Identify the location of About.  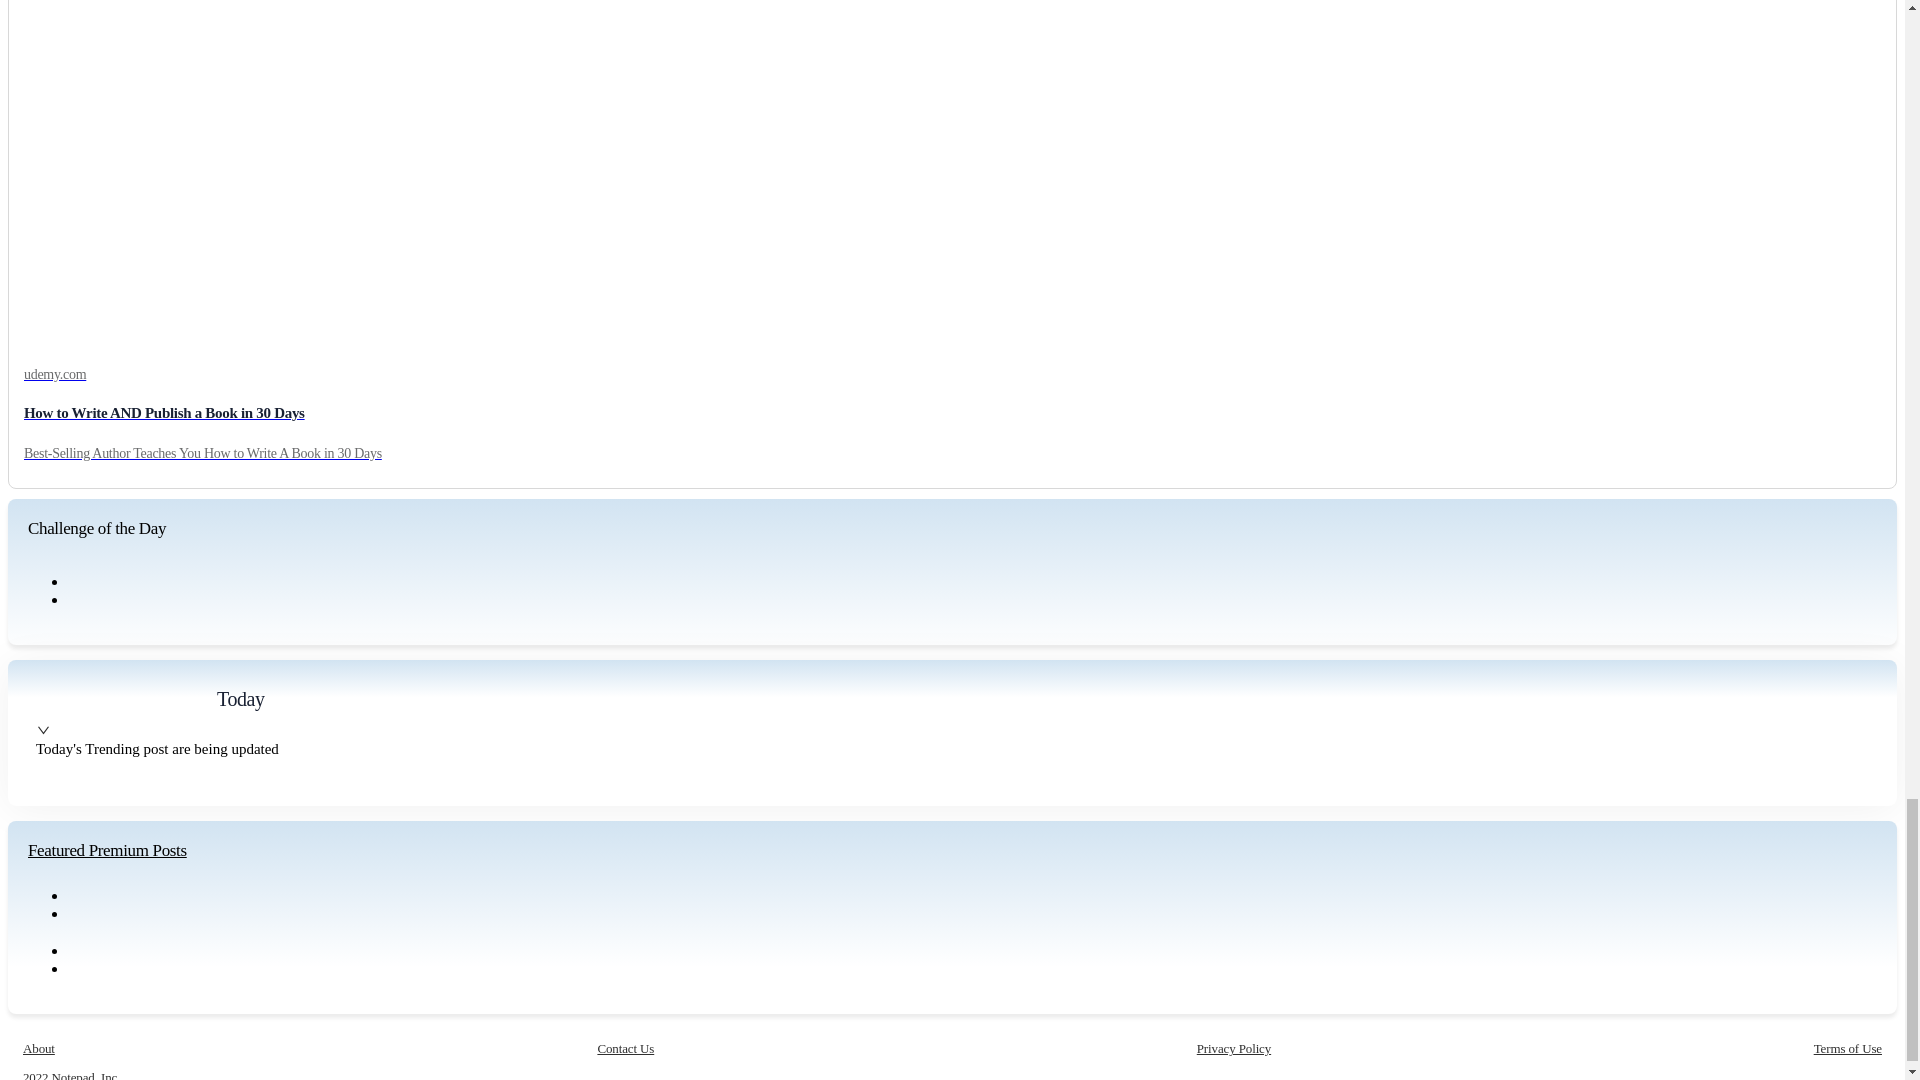
(39, 1048).